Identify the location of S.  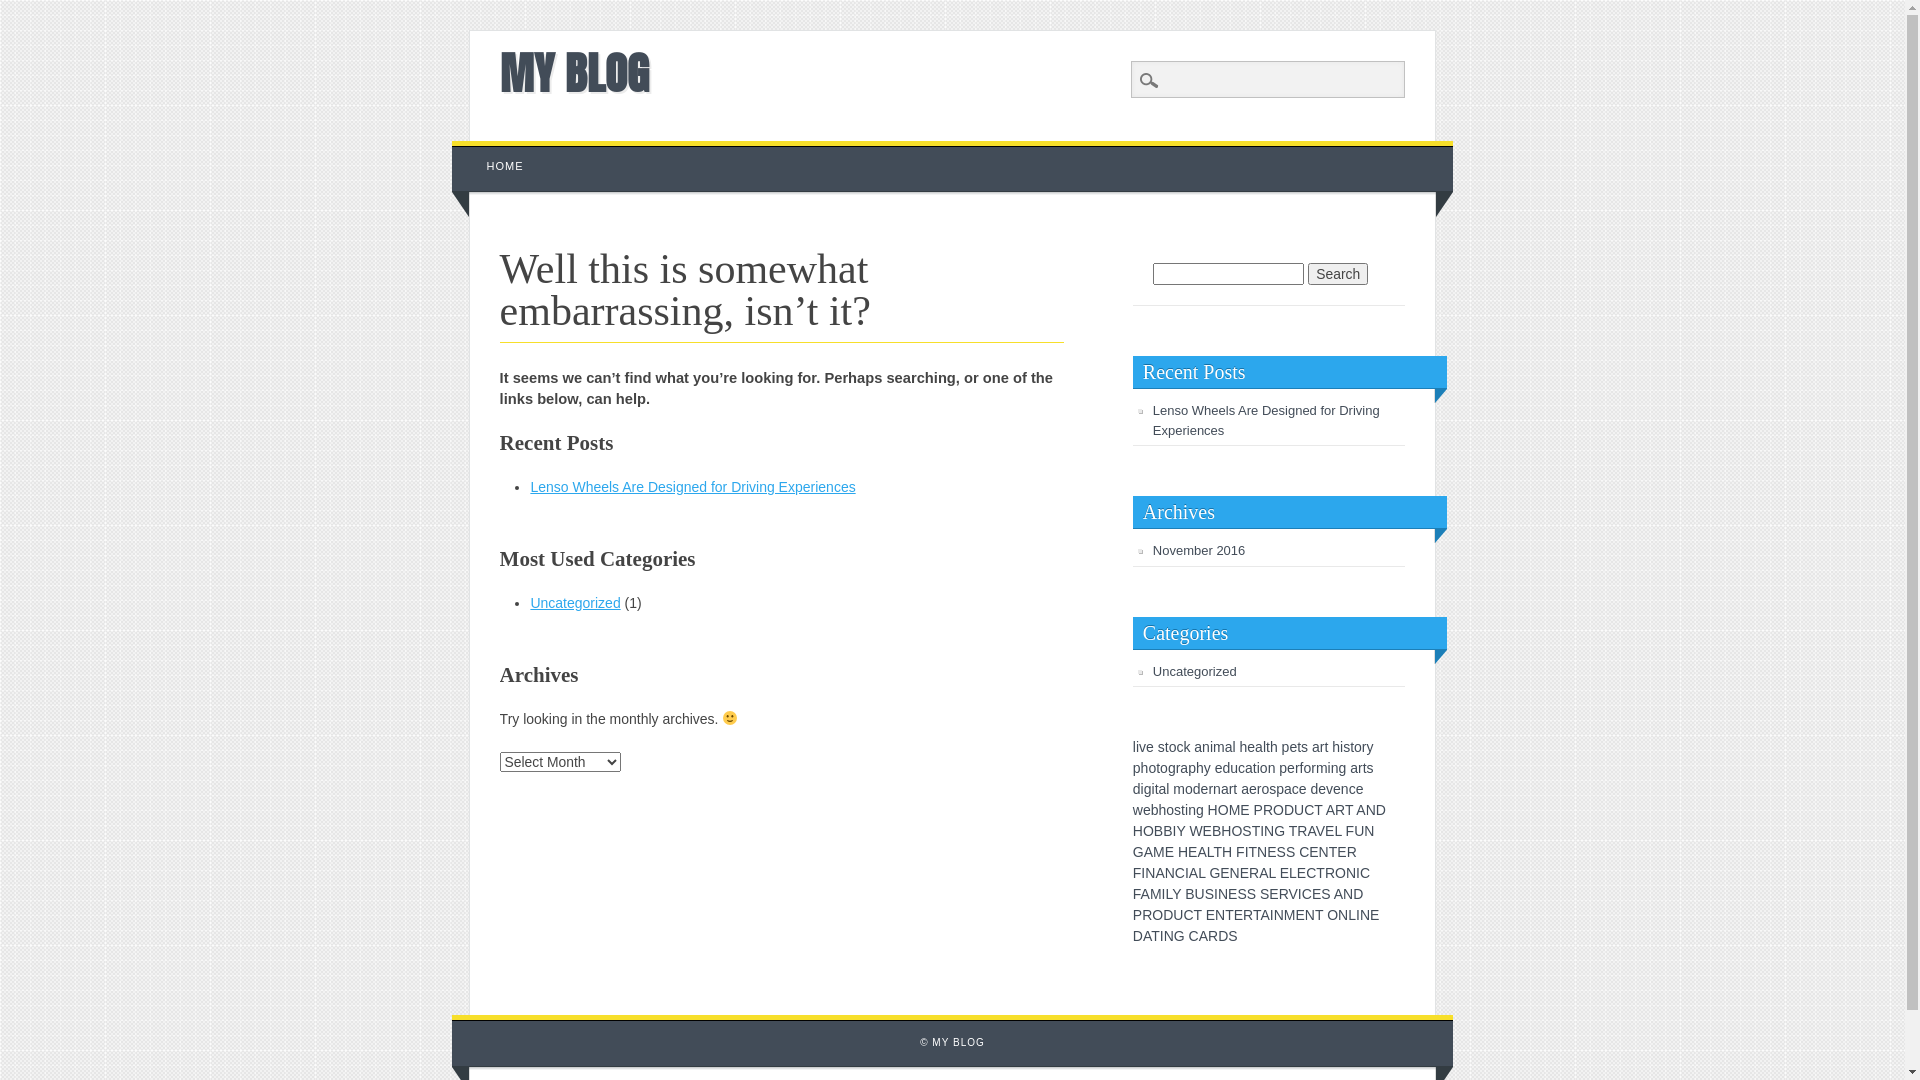
(1242, 894).